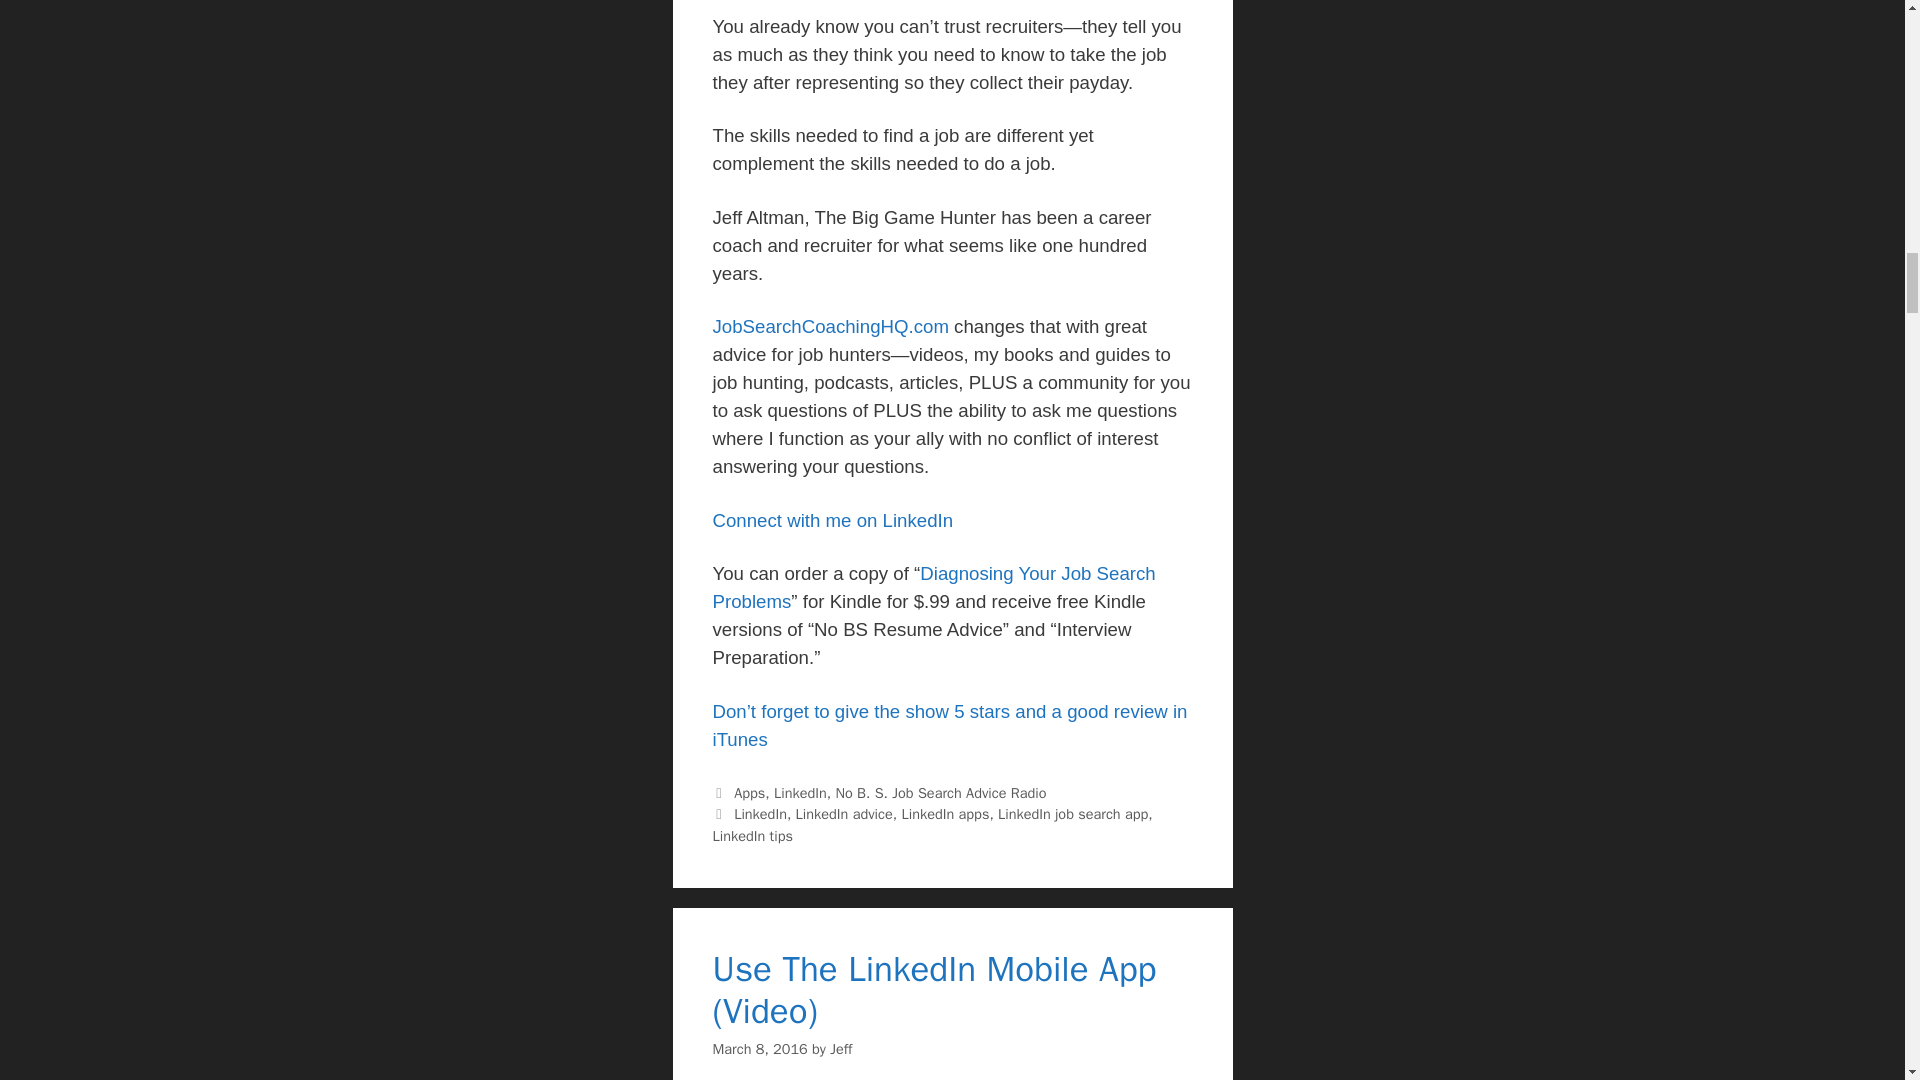  I want to click on Apps, so click(748, 793).